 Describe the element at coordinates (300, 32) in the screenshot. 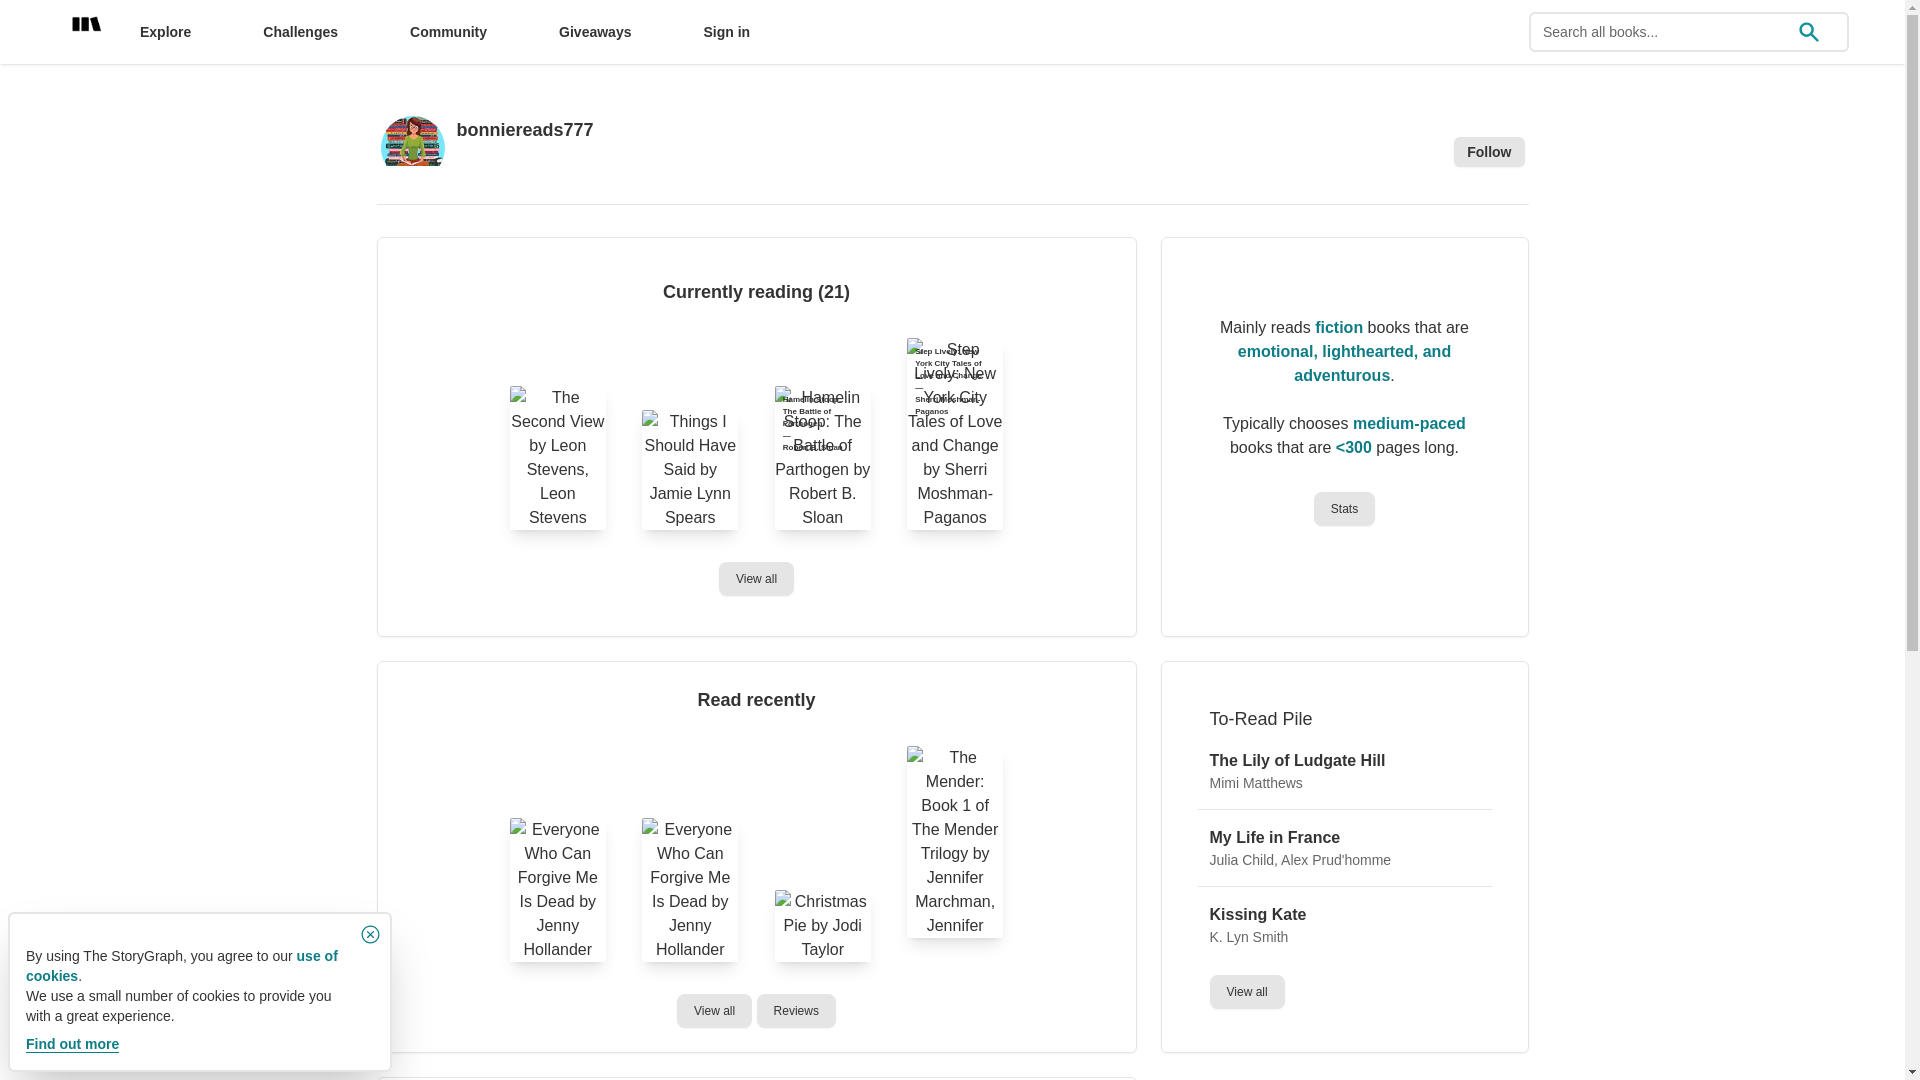

I see `Challenges` at that location.